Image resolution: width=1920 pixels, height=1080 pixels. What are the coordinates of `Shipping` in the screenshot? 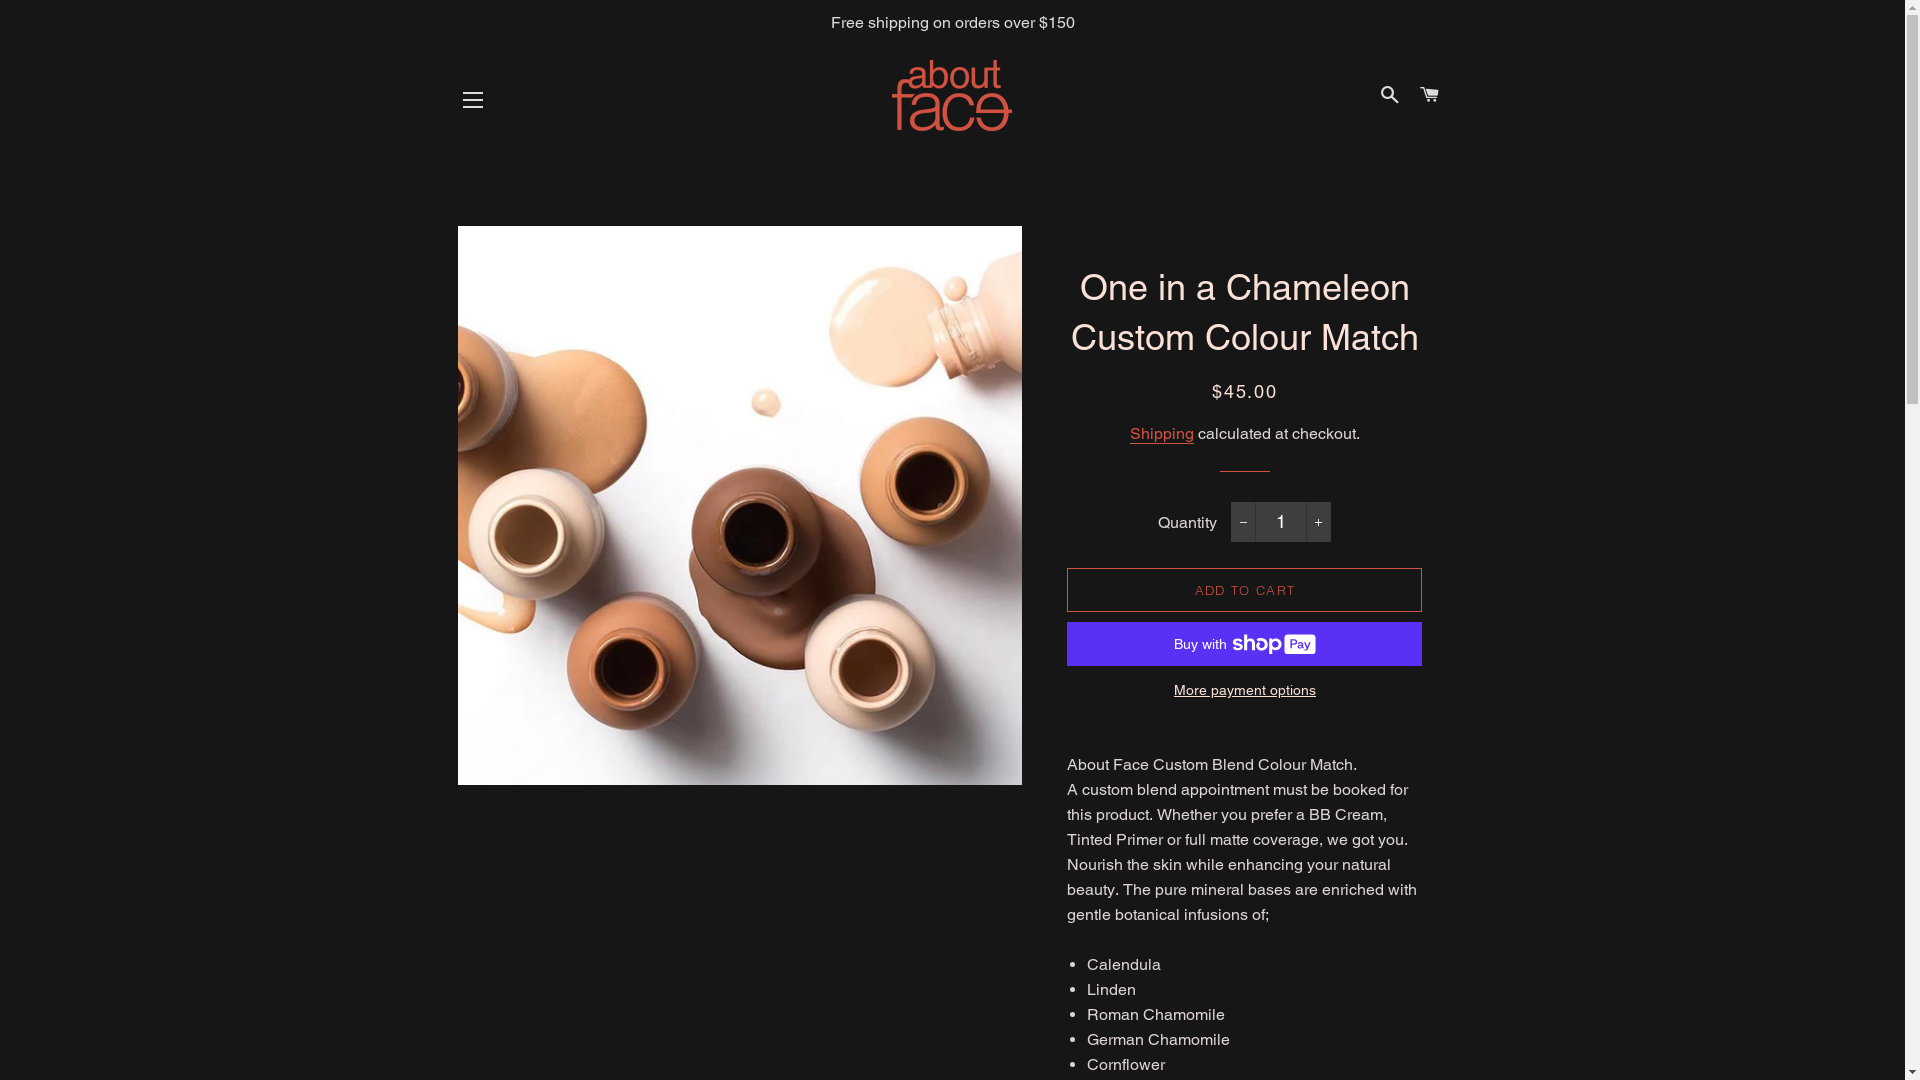 It's located at (1162, 434).